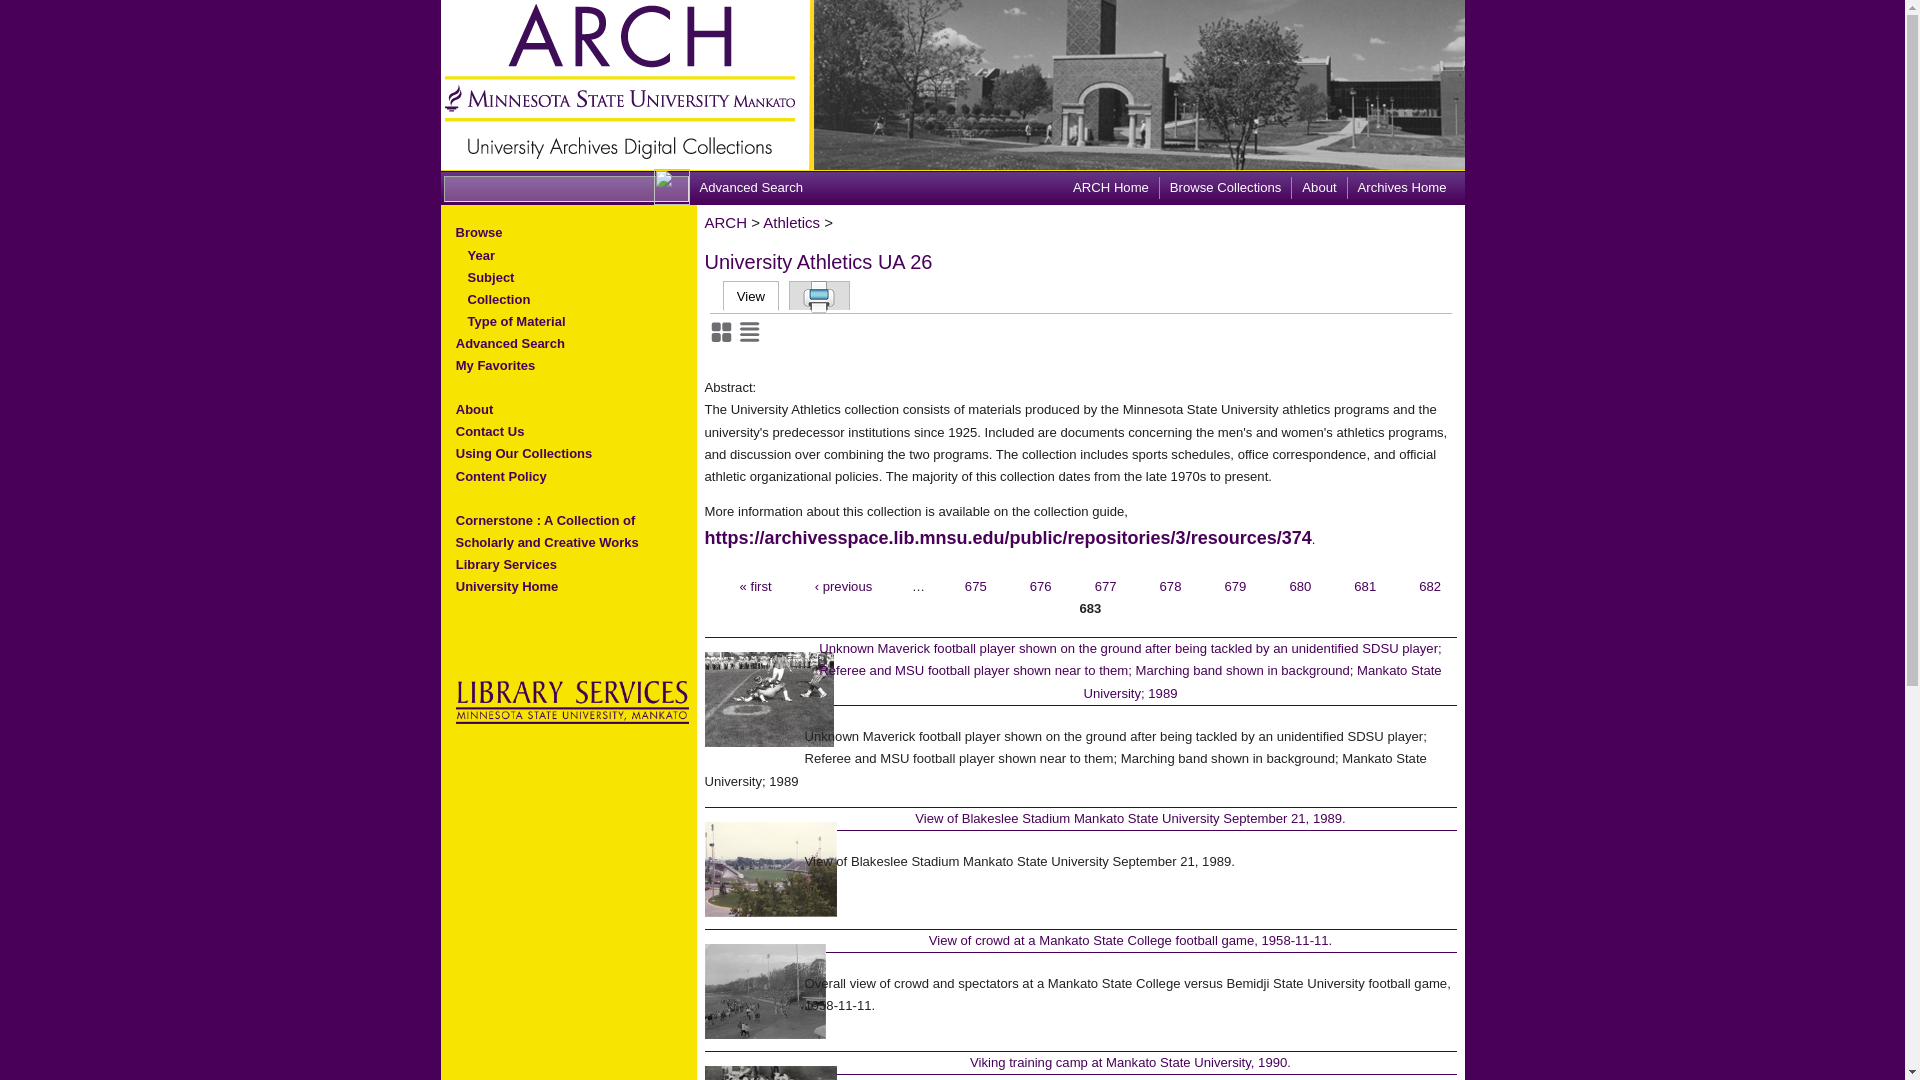  Describe the element at coordinates (842, 586) in the screenshot. I see `Go to previous page` at that location.